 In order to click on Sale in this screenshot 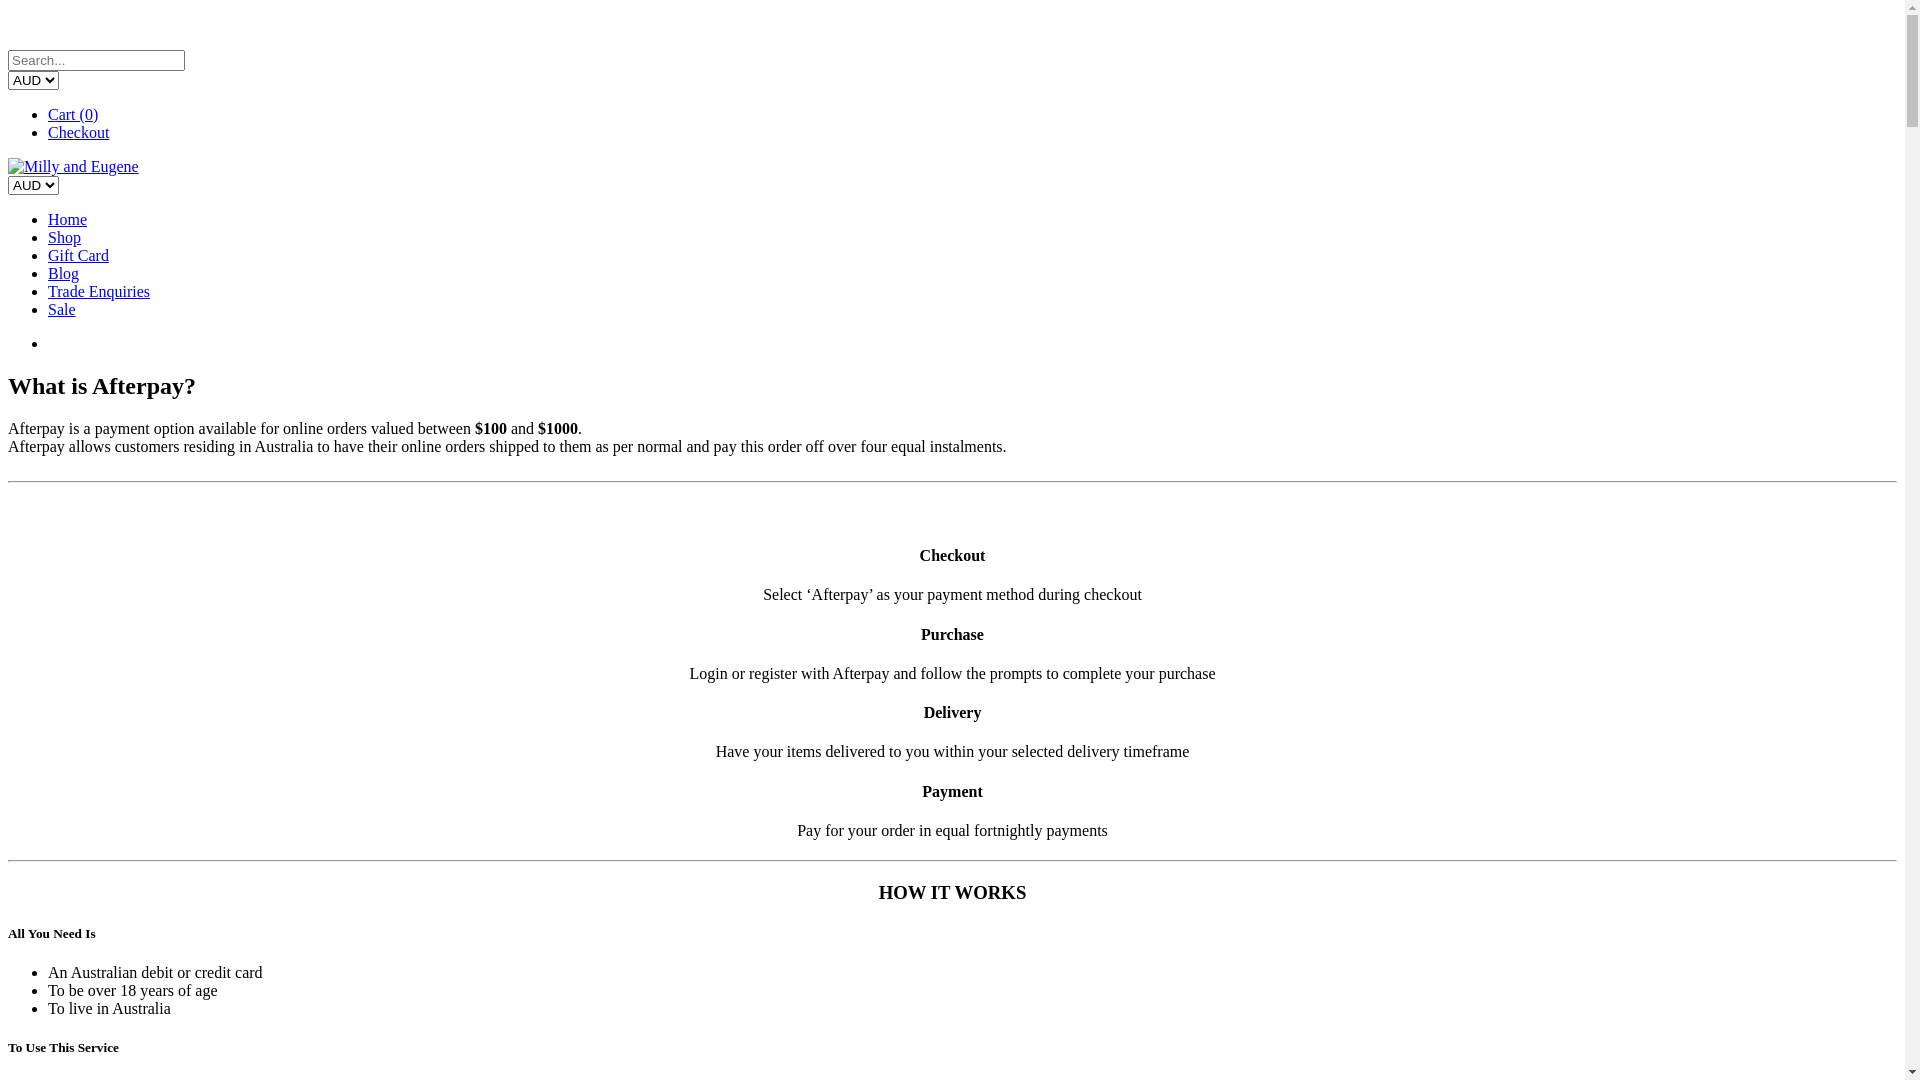, I will do `click(62, 310)`.